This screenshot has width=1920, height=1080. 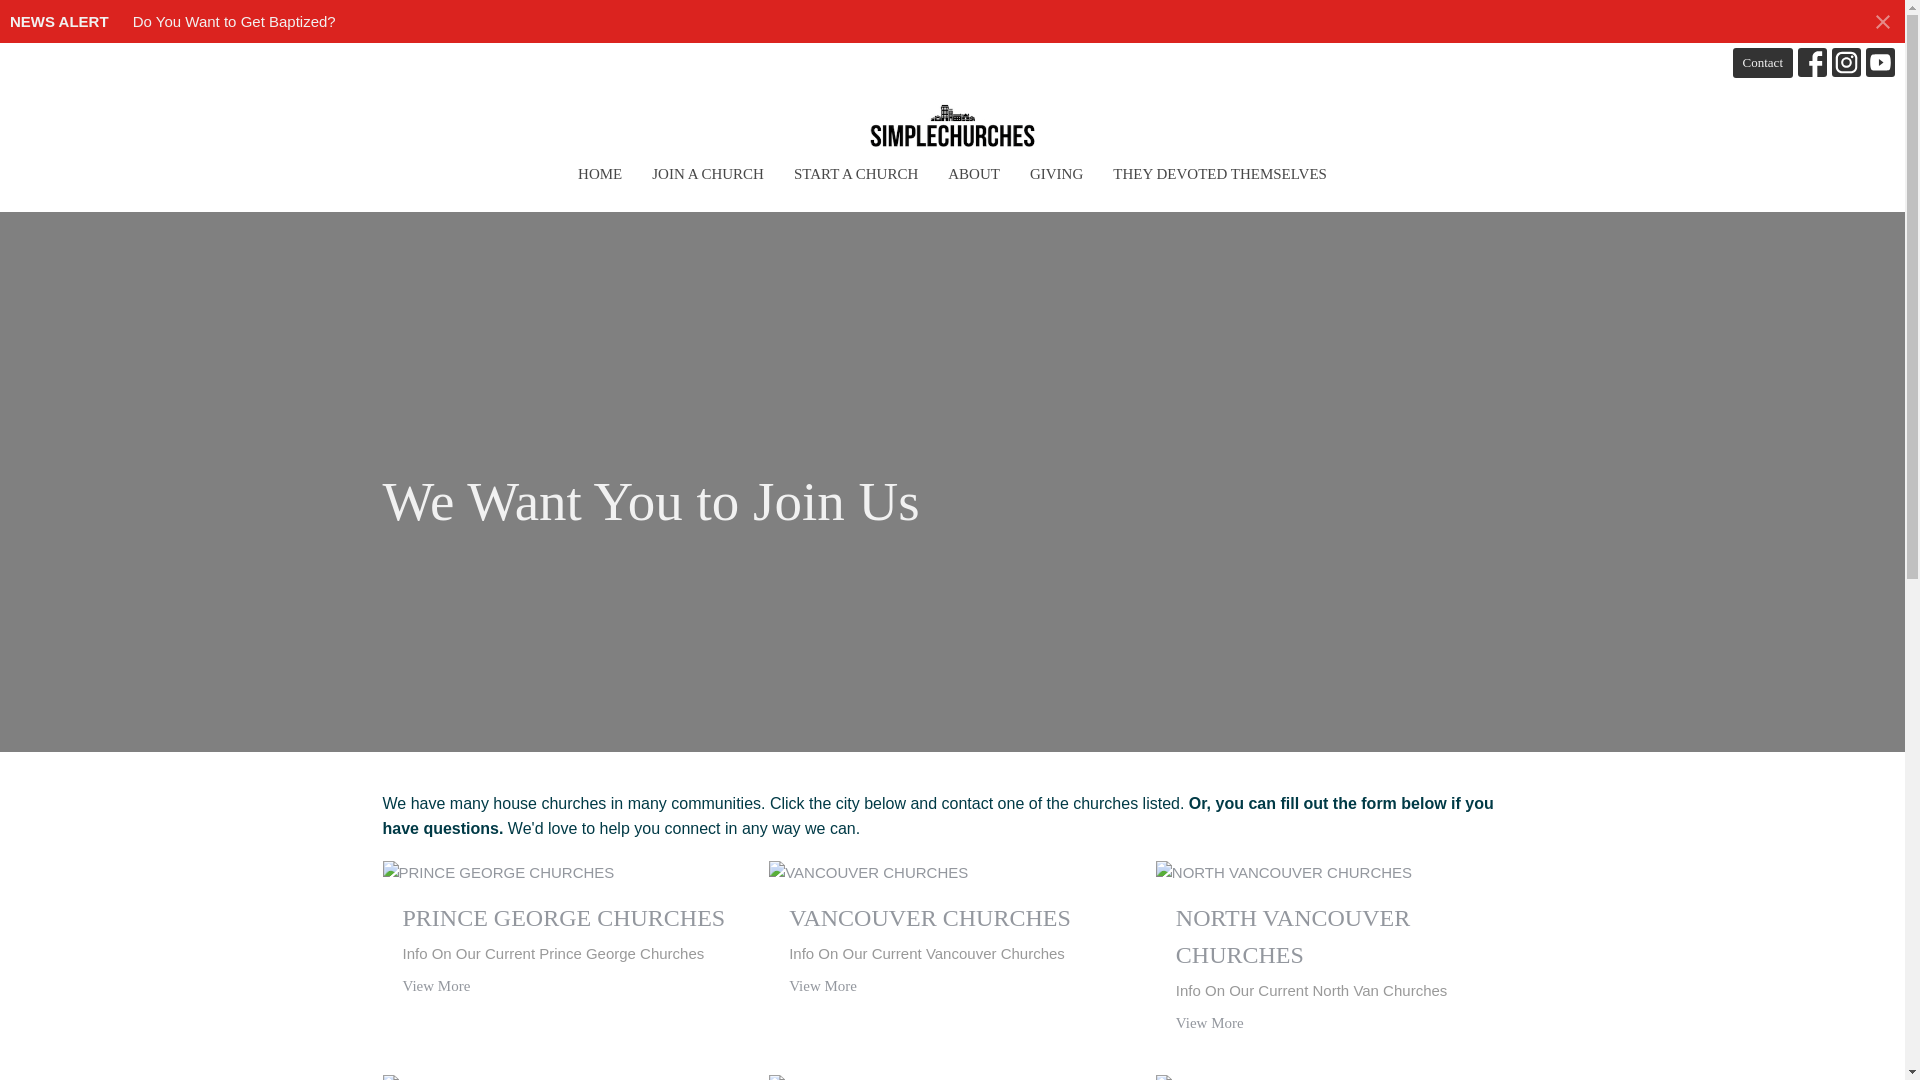 I want to click on START A CHURCH, so click(x=856, y=174).